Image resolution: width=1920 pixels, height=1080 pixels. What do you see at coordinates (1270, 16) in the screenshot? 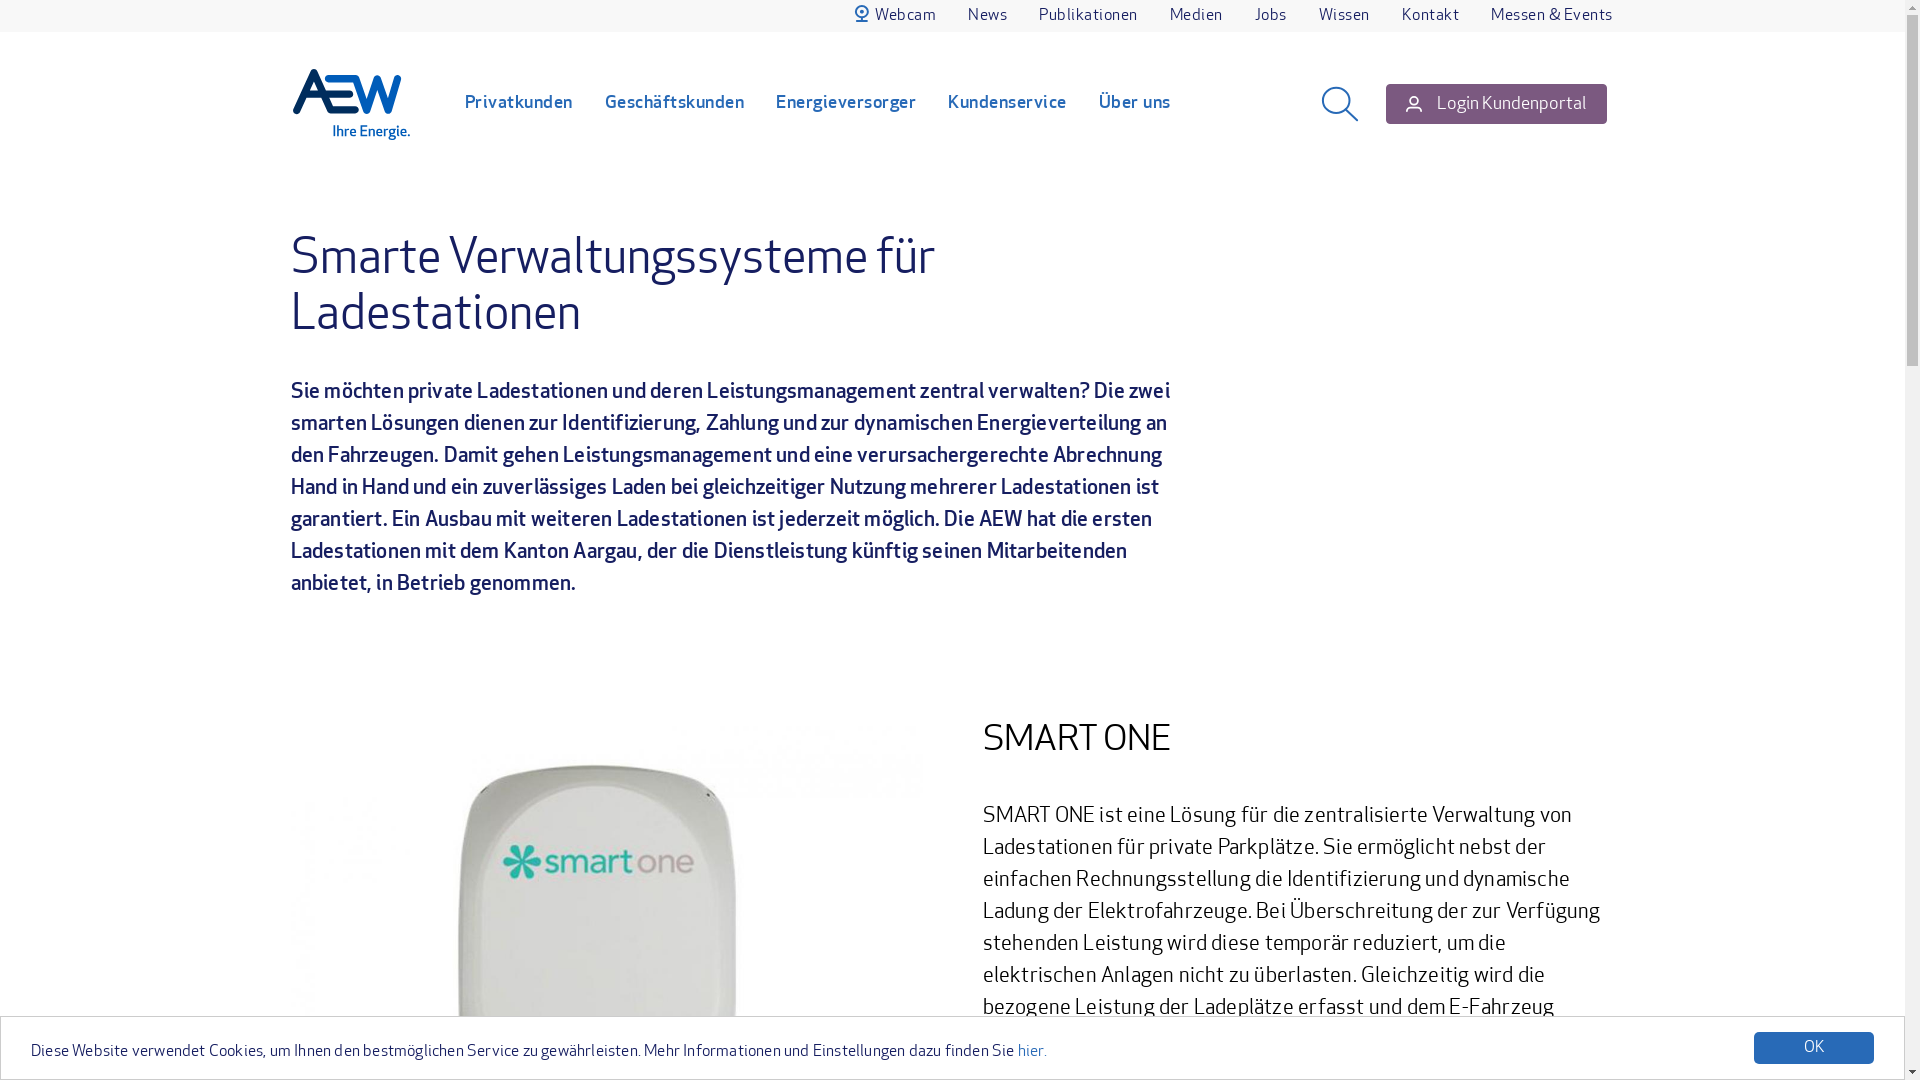
I see `Jobs` at bounding box center [1270, 16].